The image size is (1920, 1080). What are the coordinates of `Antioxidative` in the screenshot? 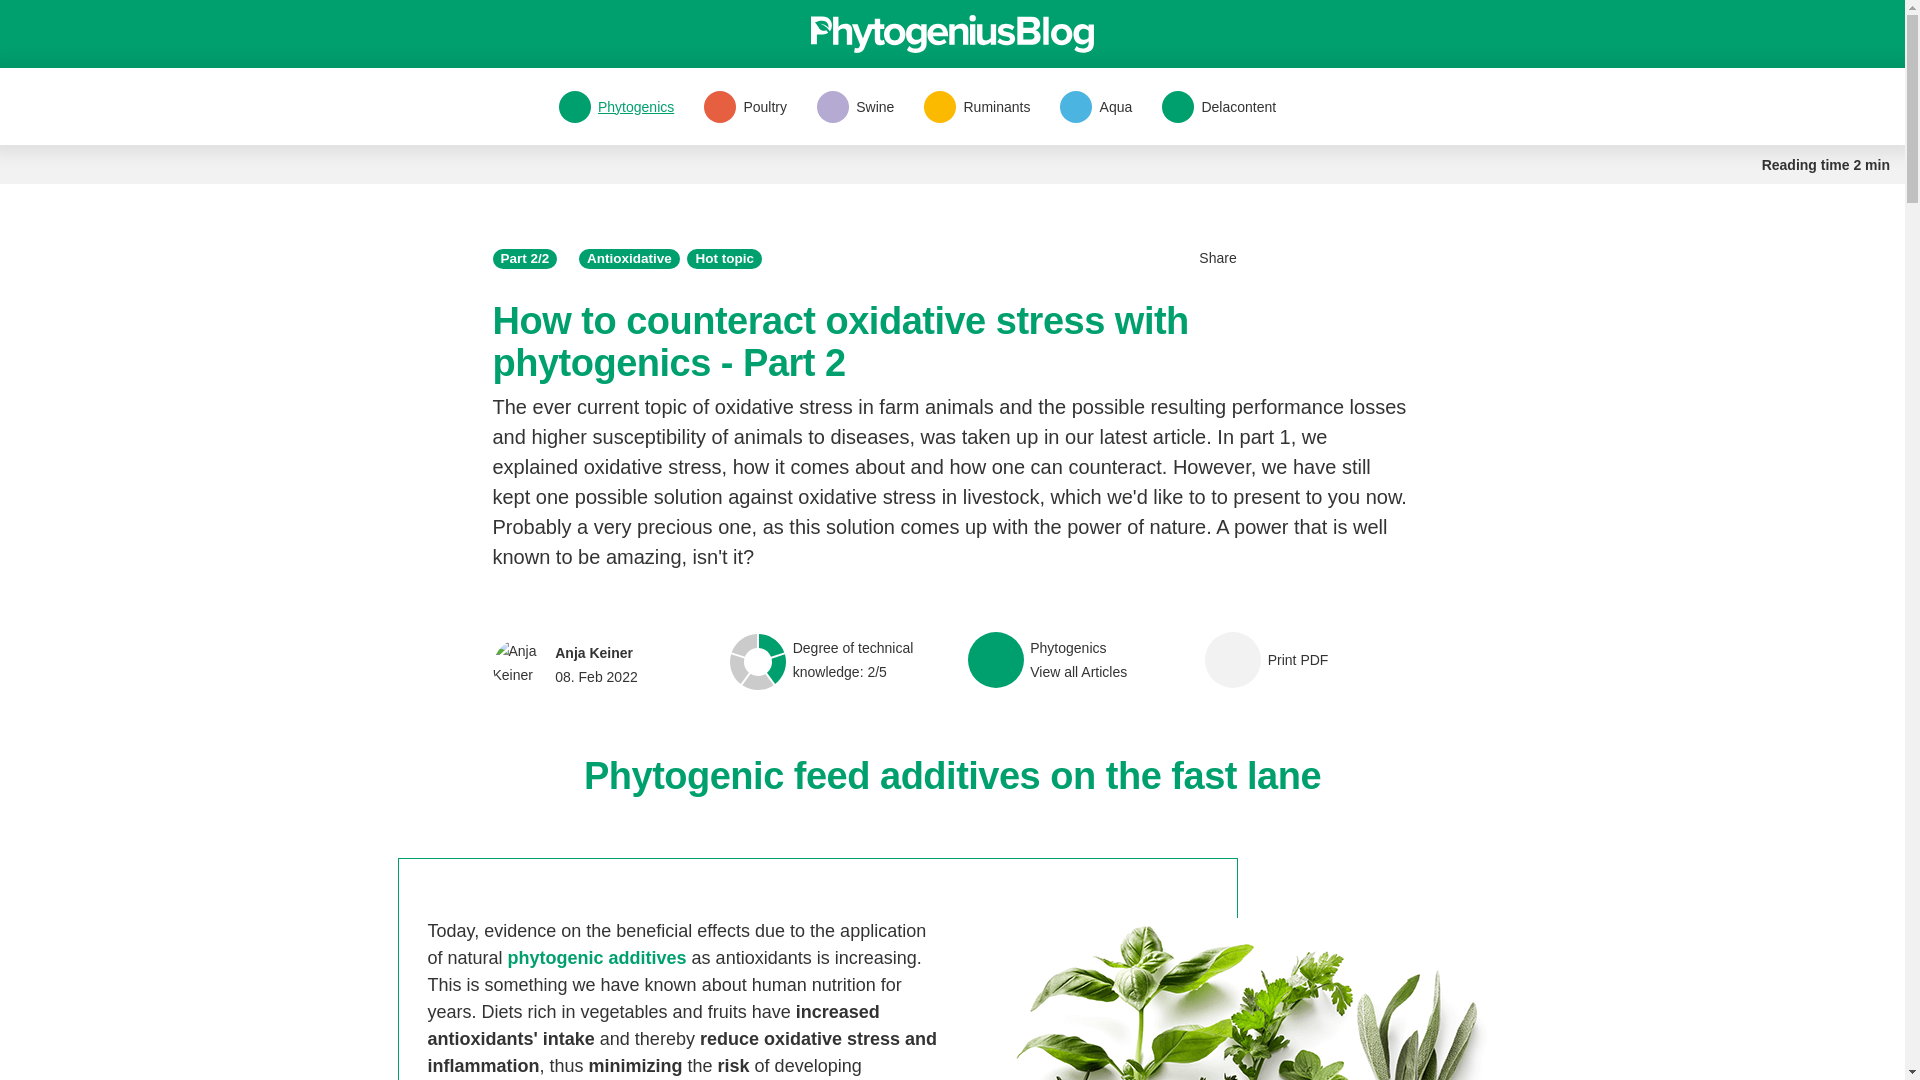 It's located at (976, 106).